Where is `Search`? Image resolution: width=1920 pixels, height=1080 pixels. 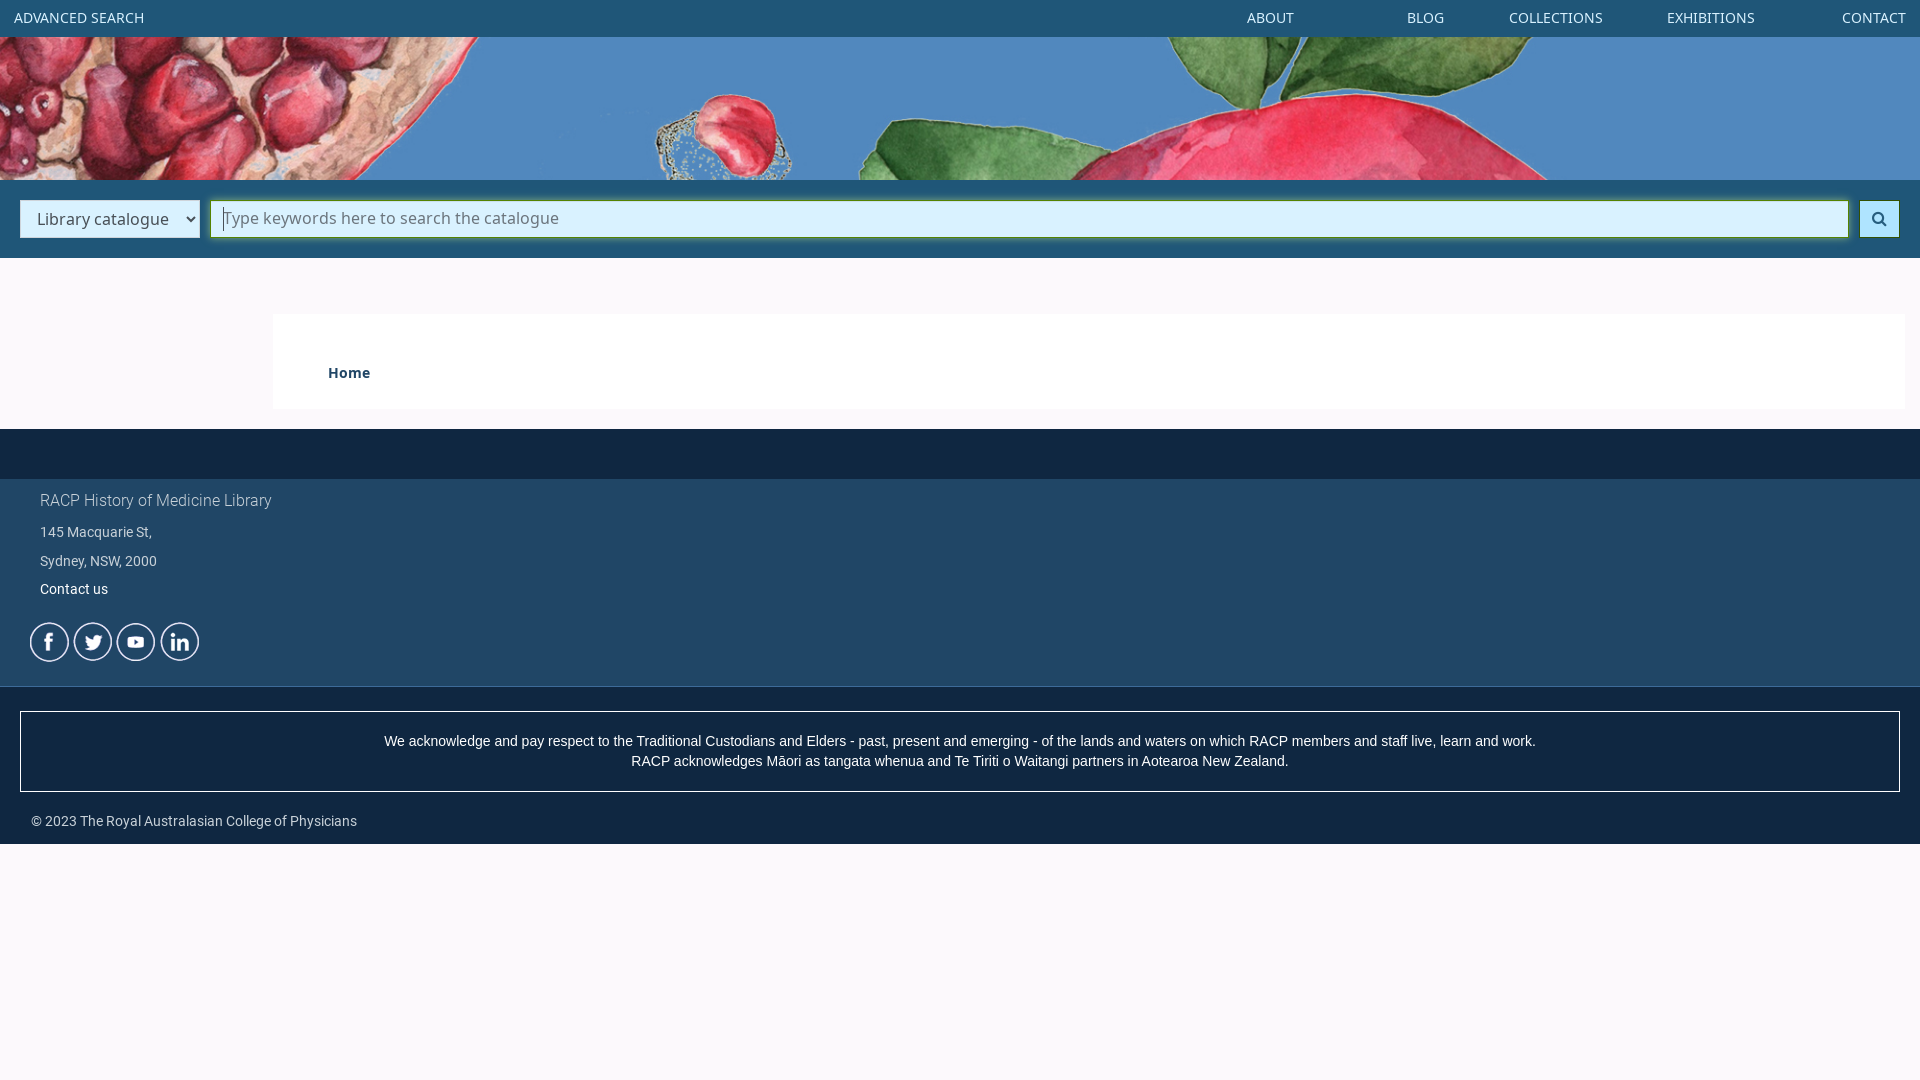 Search is located at coordinates (1880, 219).